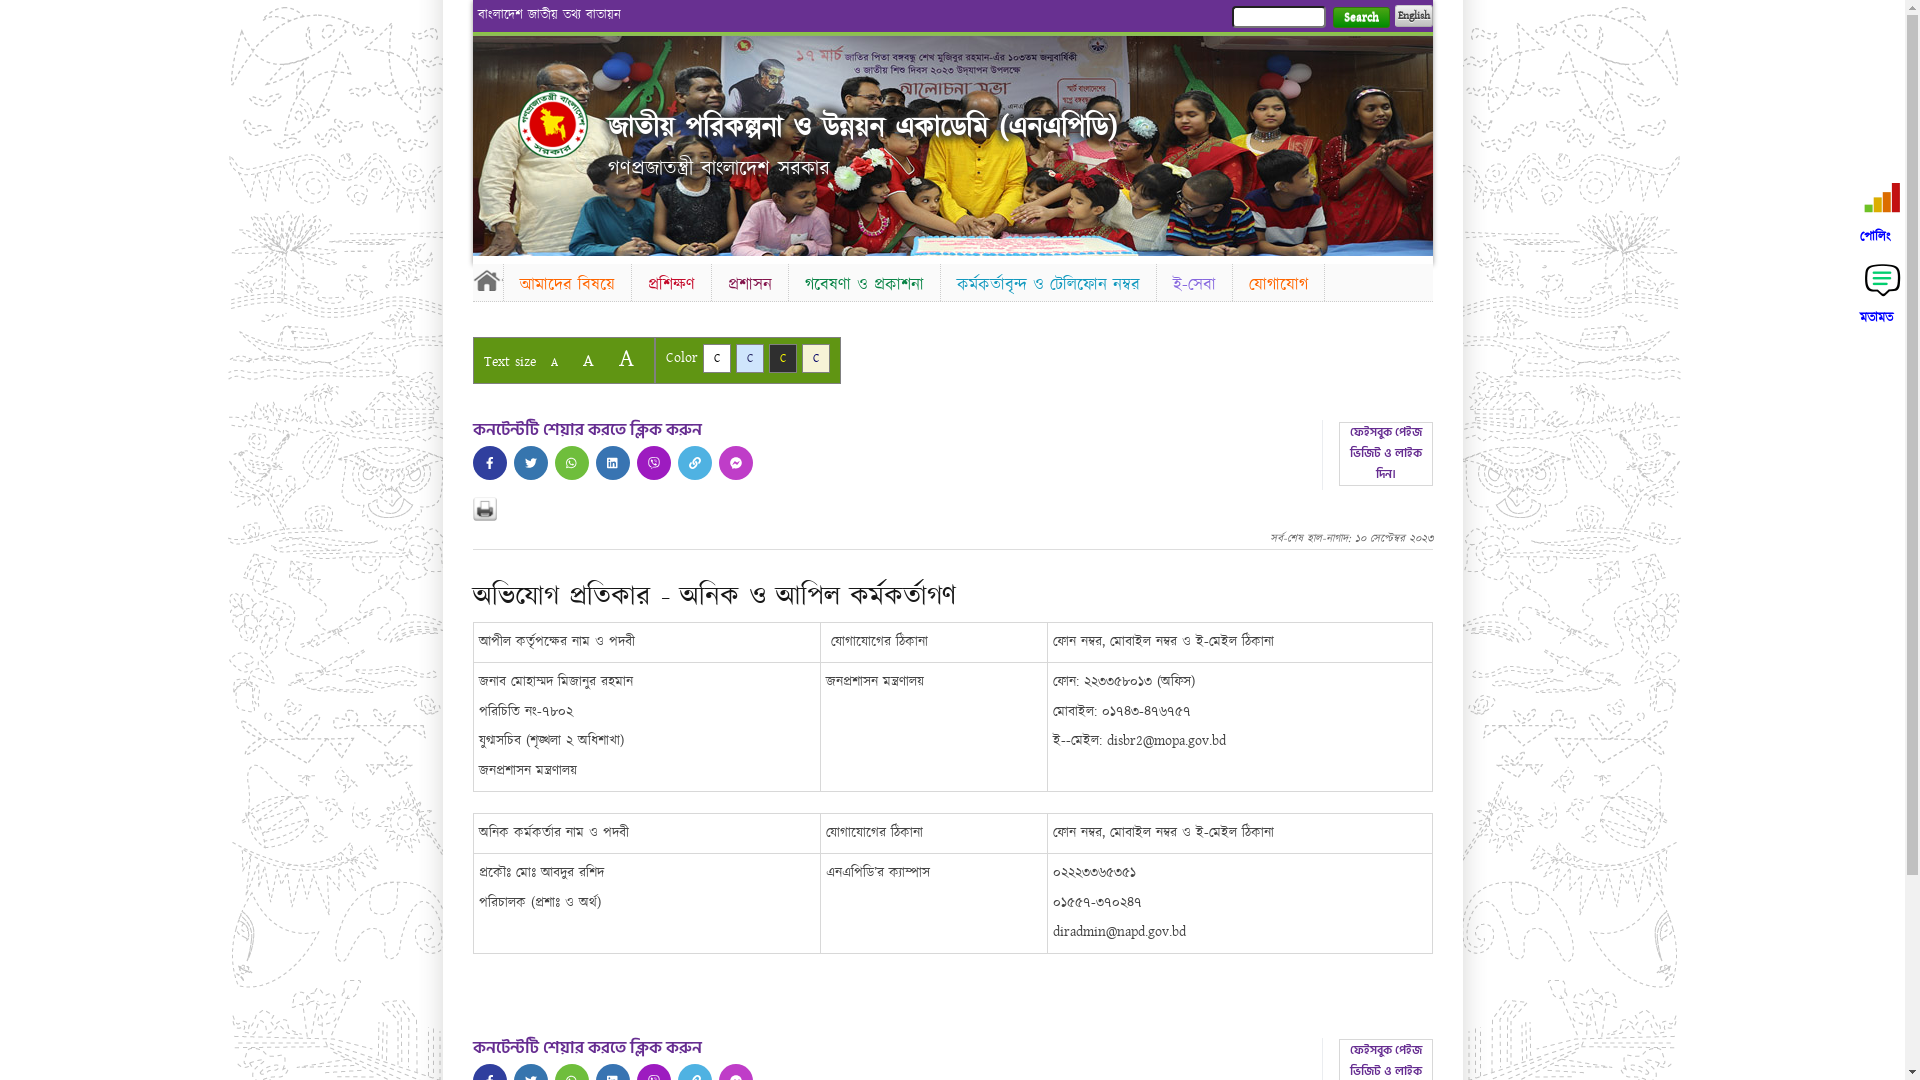 The width and height of the screenshot is (1920, 1080). Describe the element at coordinates (782, 358) in the screenshot. I see `C` at that location.